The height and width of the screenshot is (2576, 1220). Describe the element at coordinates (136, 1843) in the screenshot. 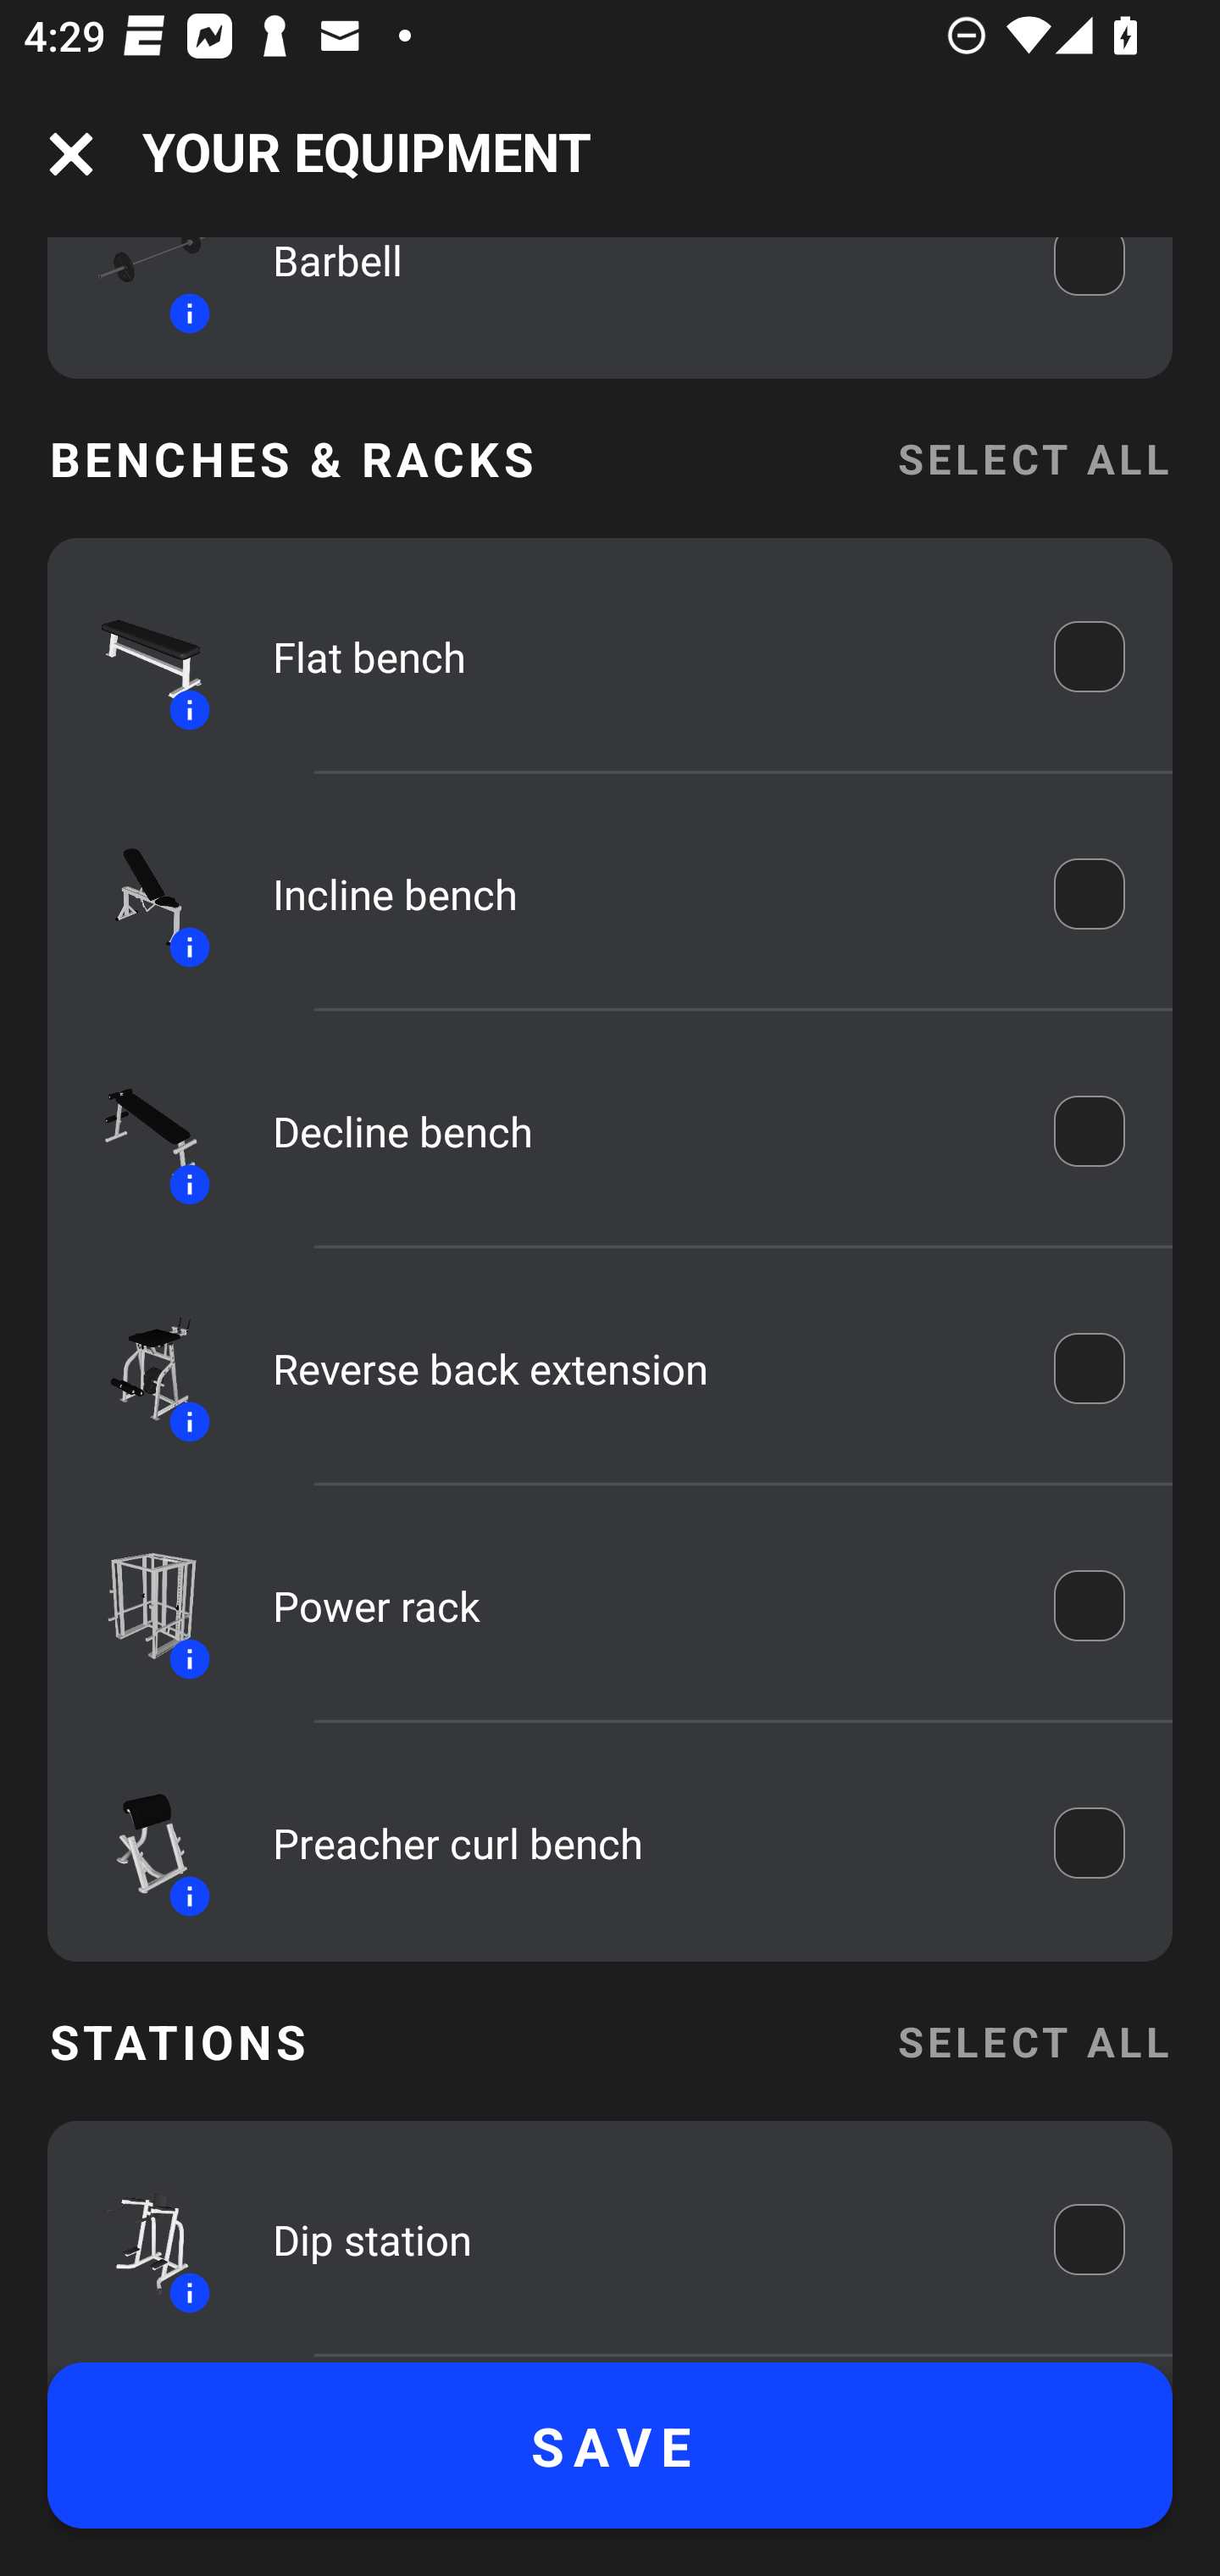

I see `Equipment icon Information icon` at that location.